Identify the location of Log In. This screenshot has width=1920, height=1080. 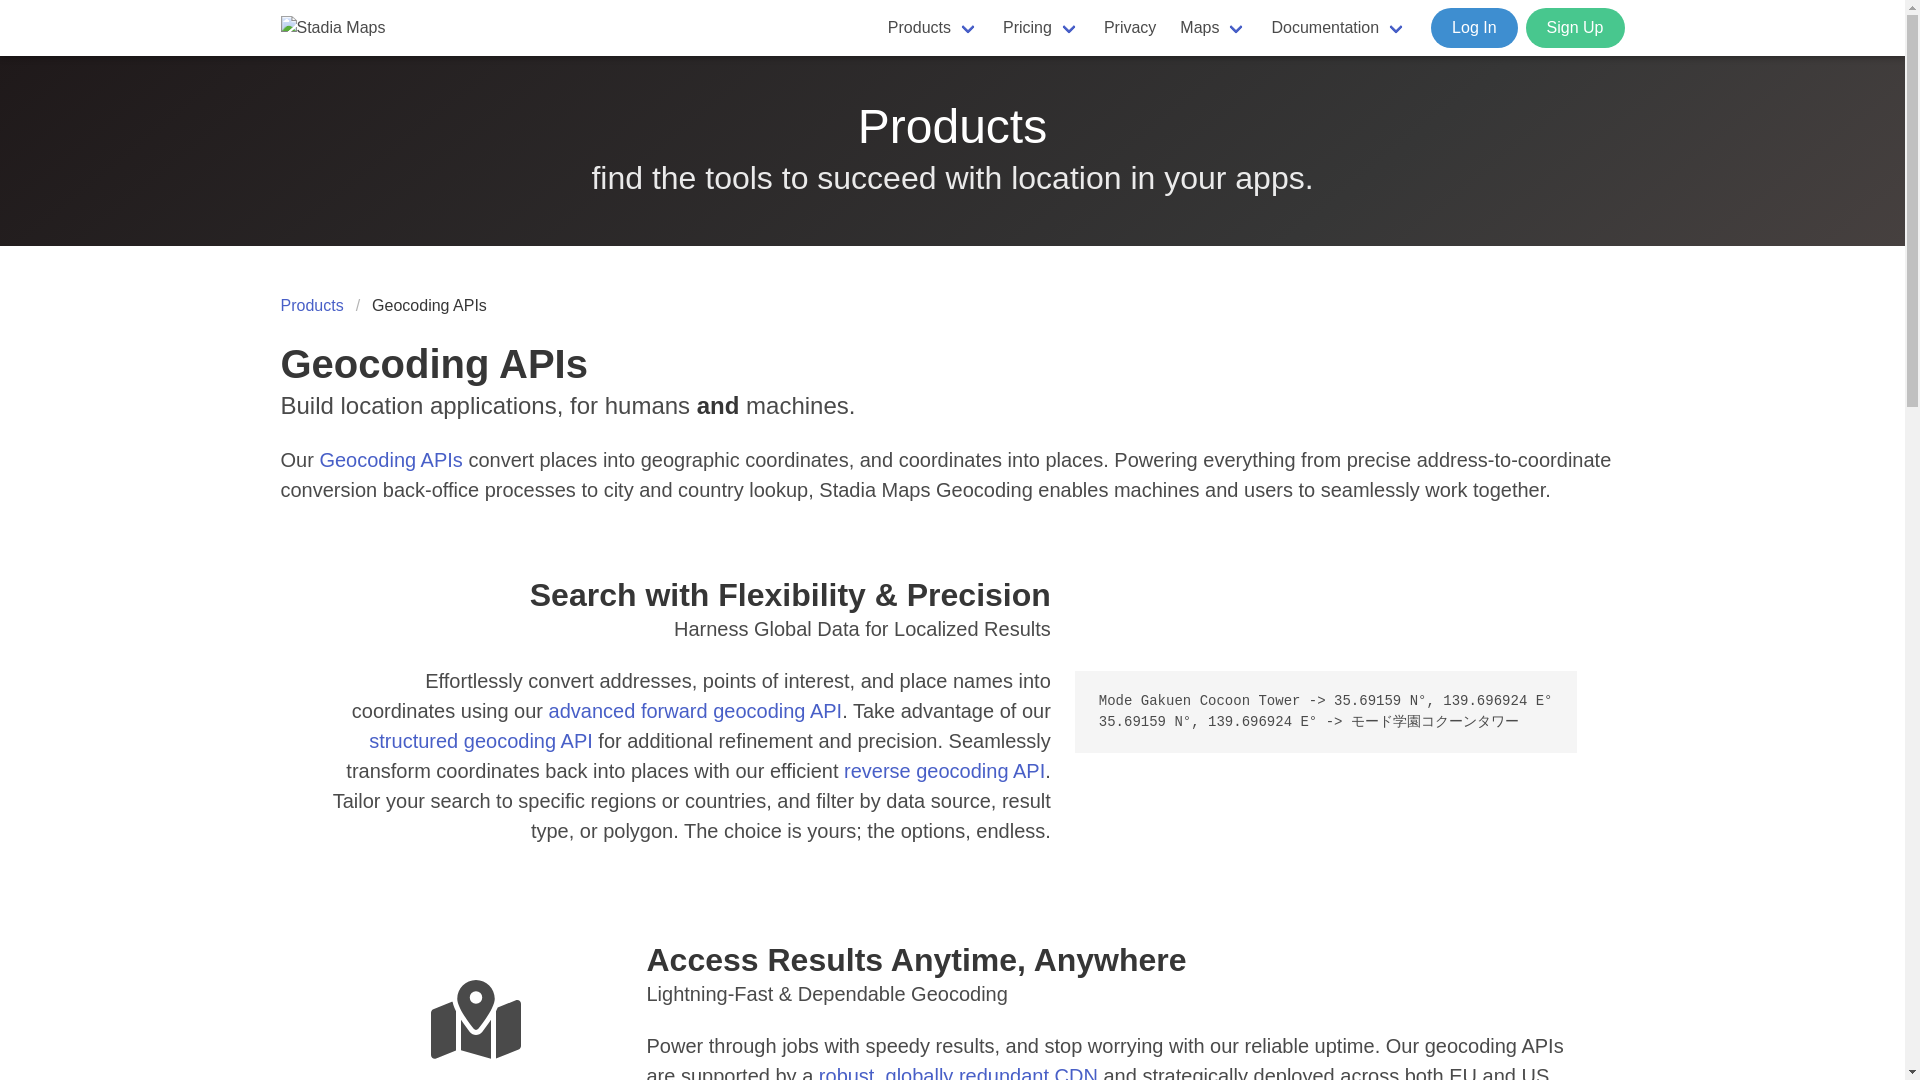
(1473, 27).